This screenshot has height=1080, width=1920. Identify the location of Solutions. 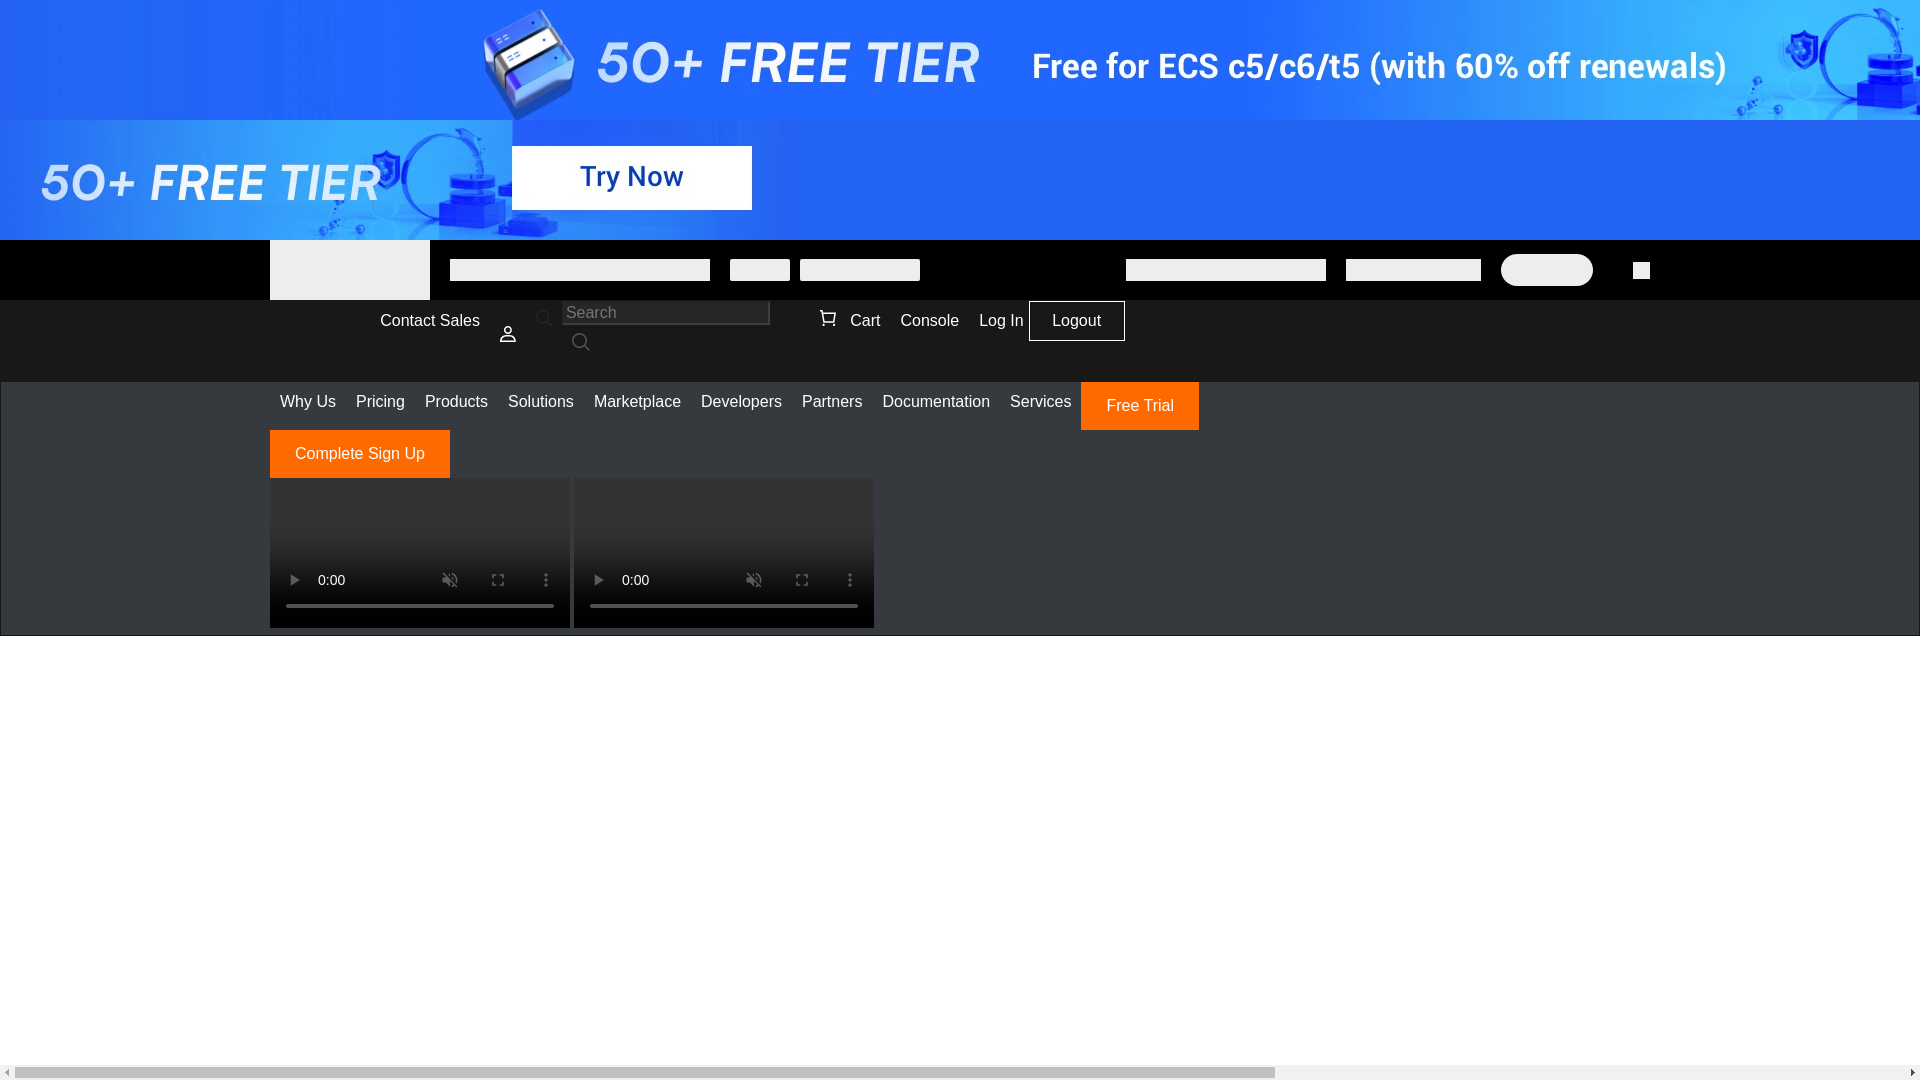
(540, 402).